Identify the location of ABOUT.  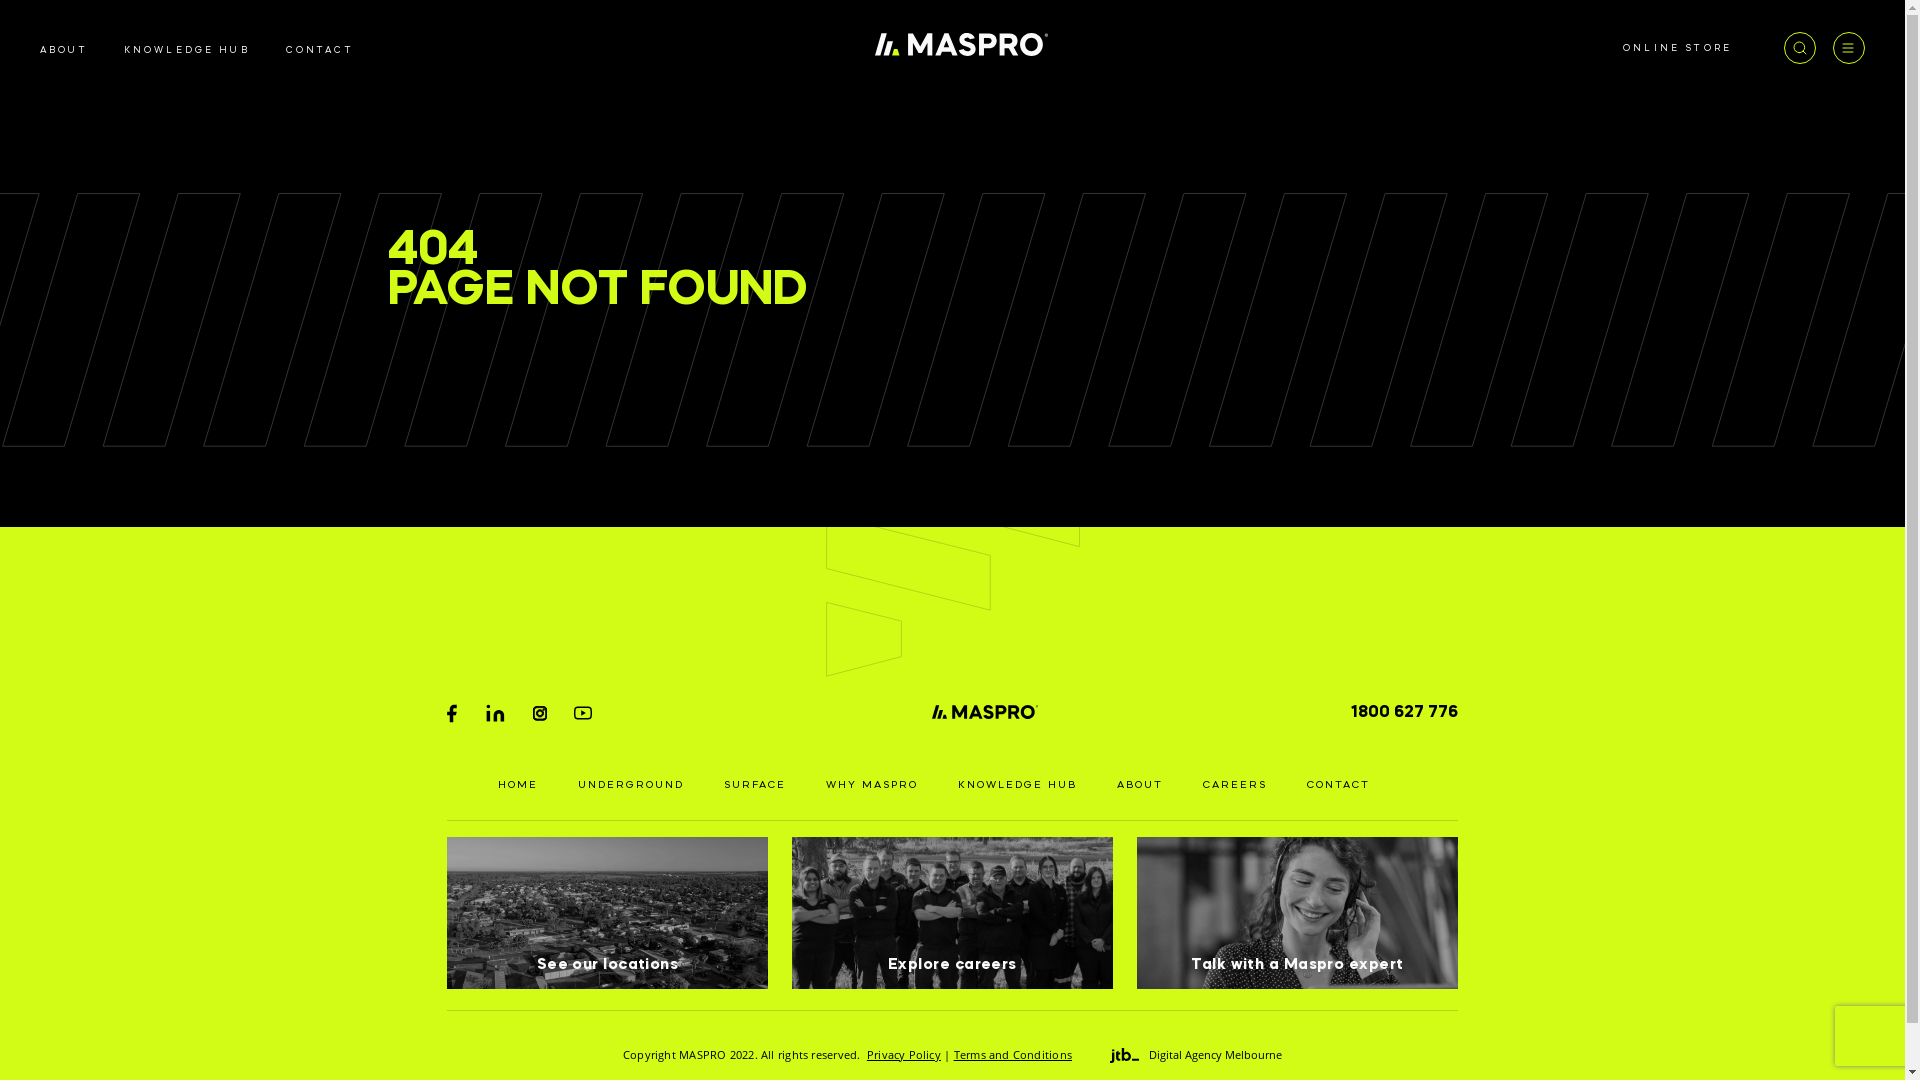
(64, 50).